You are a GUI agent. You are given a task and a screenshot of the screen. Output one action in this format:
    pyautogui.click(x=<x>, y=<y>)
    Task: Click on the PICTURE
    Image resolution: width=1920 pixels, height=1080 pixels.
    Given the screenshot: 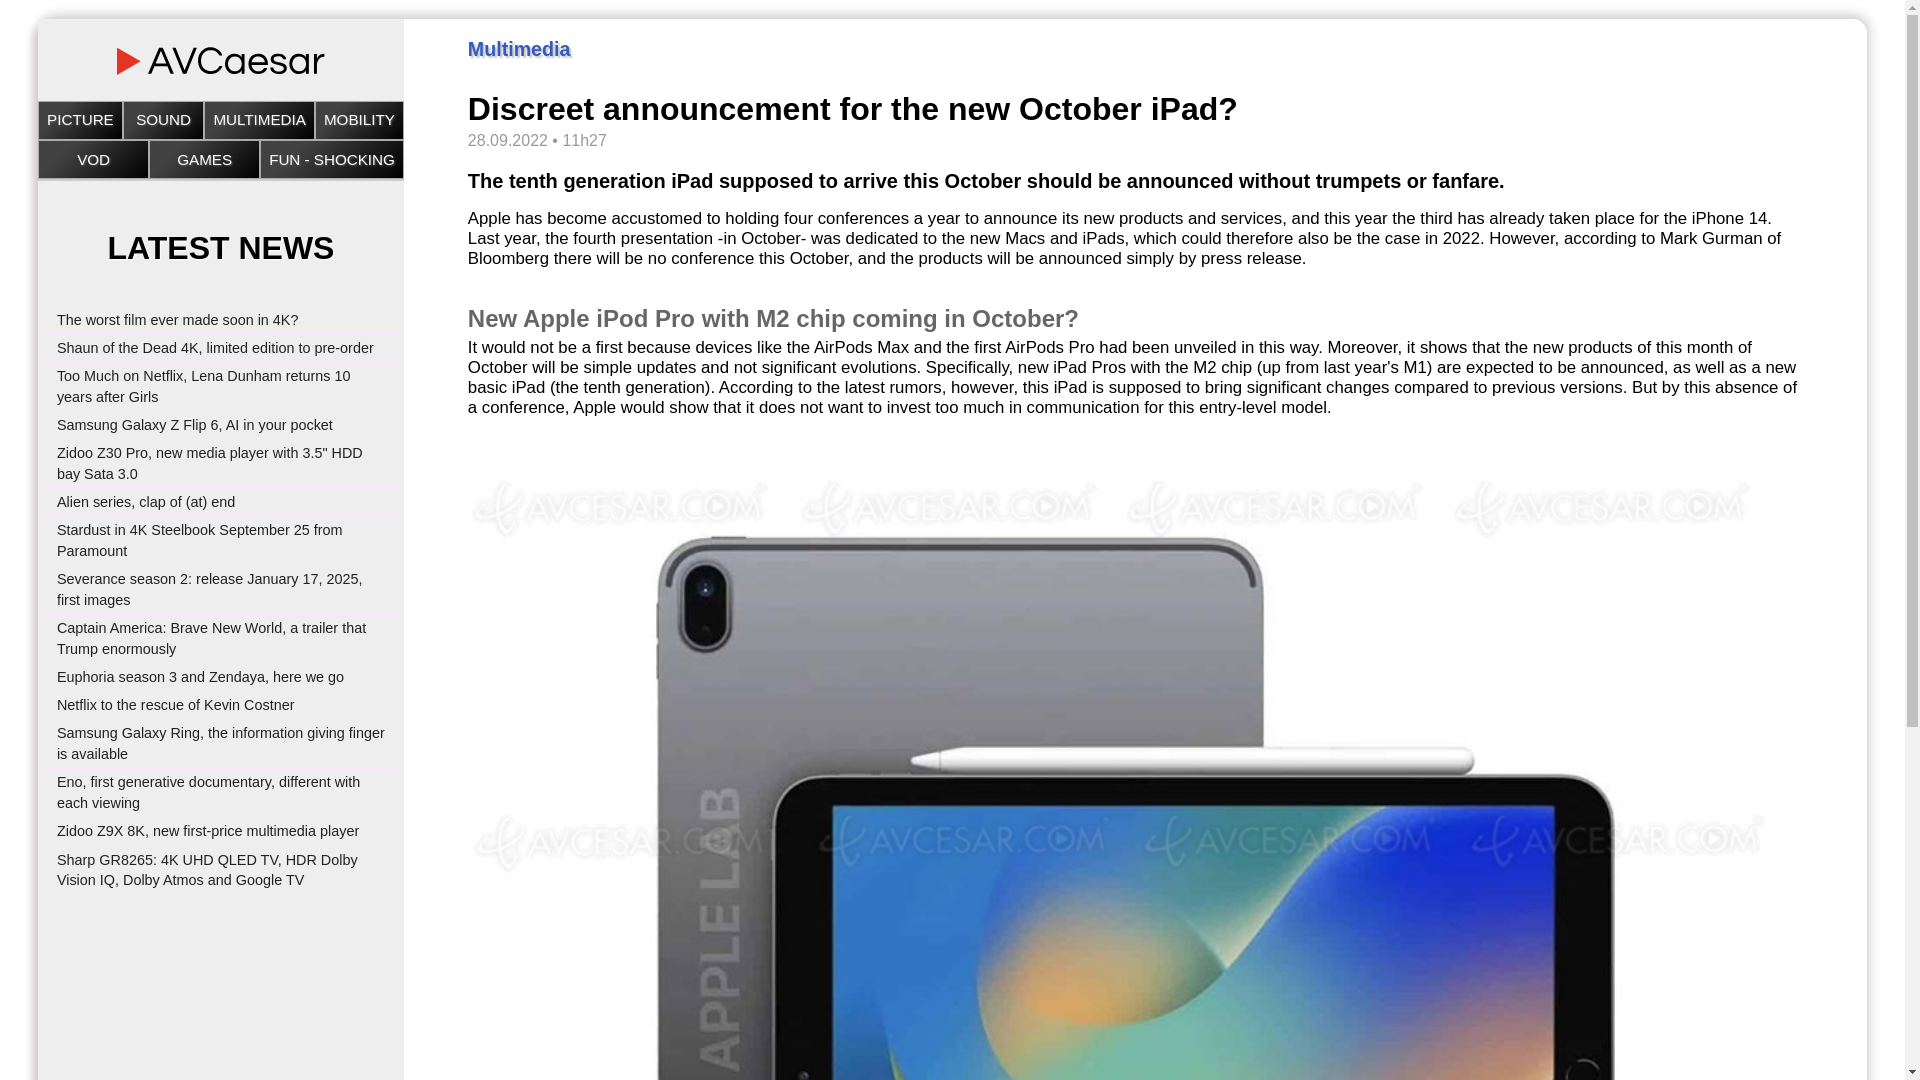 What is the action you would take?
    pyautogui.click(x=80, y=120)
    